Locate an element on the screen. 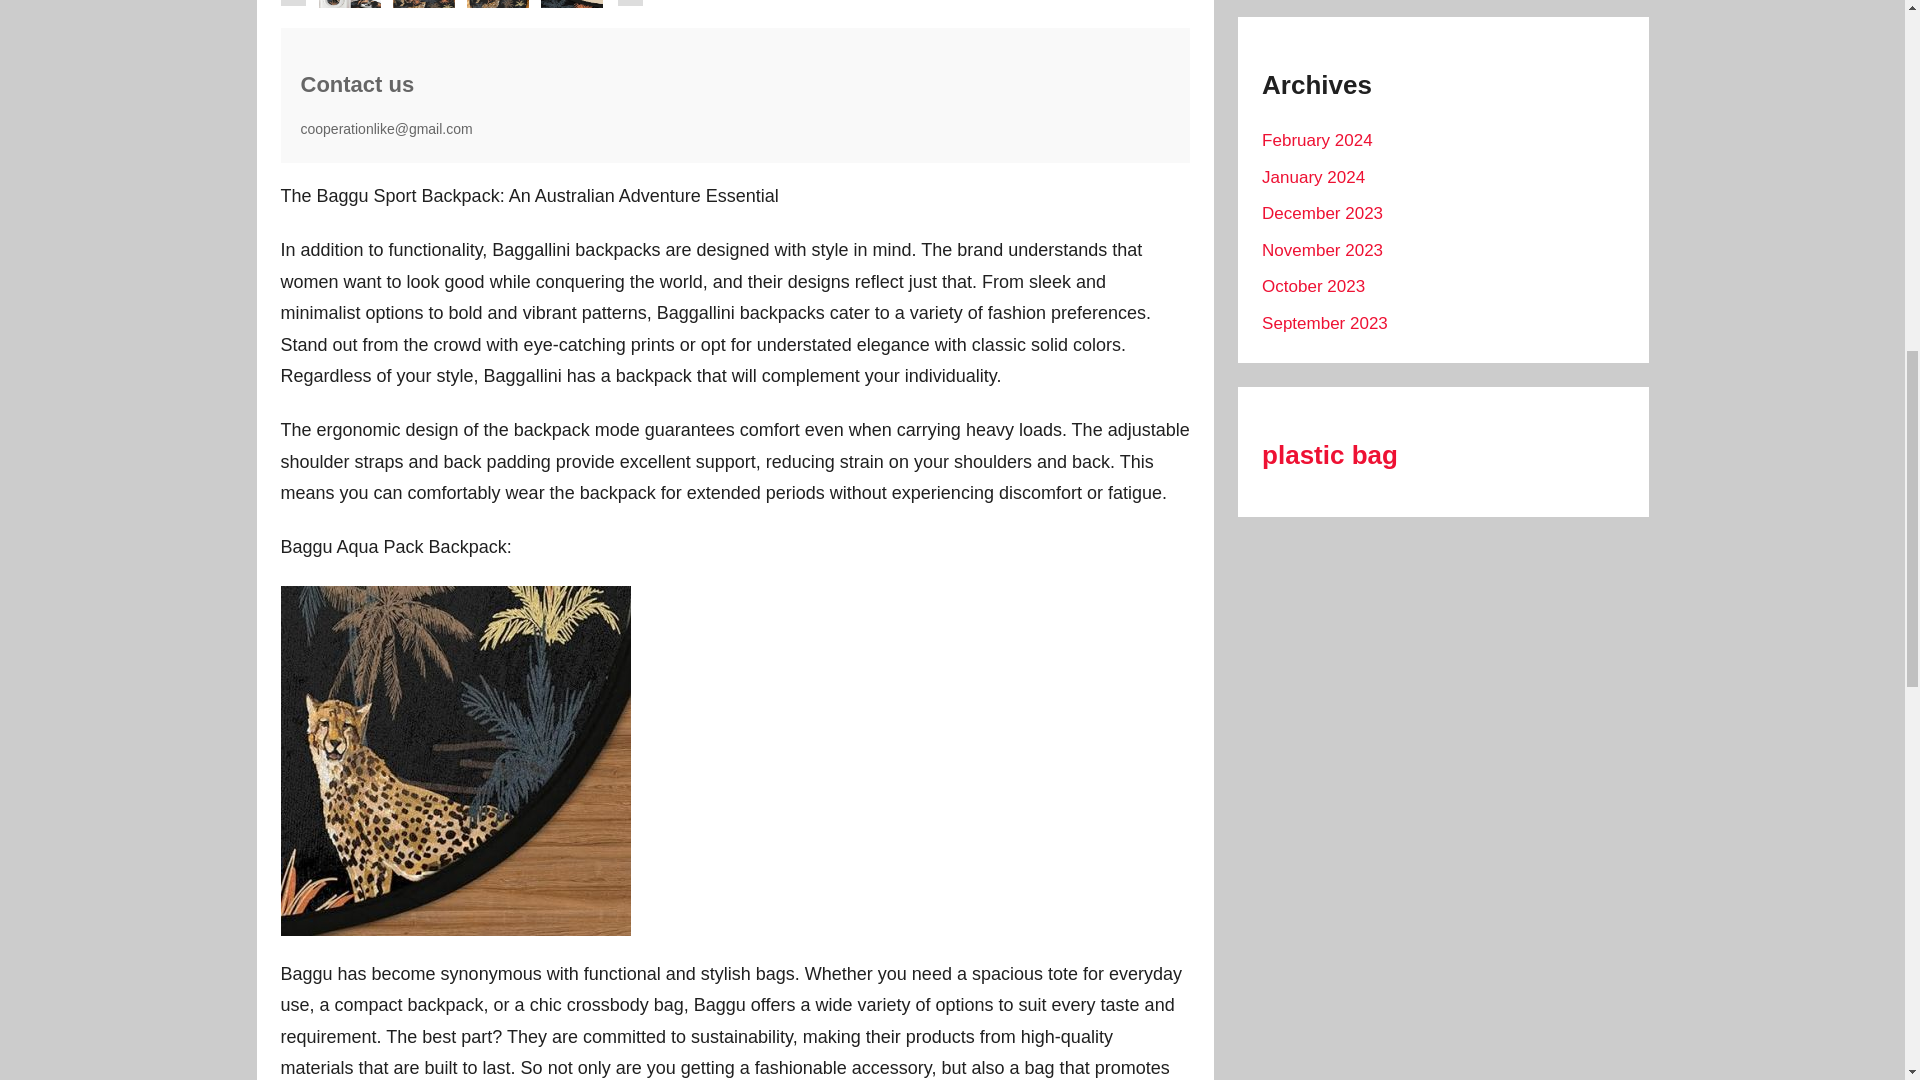  February 2024 is located at coordinates (1316, 140).